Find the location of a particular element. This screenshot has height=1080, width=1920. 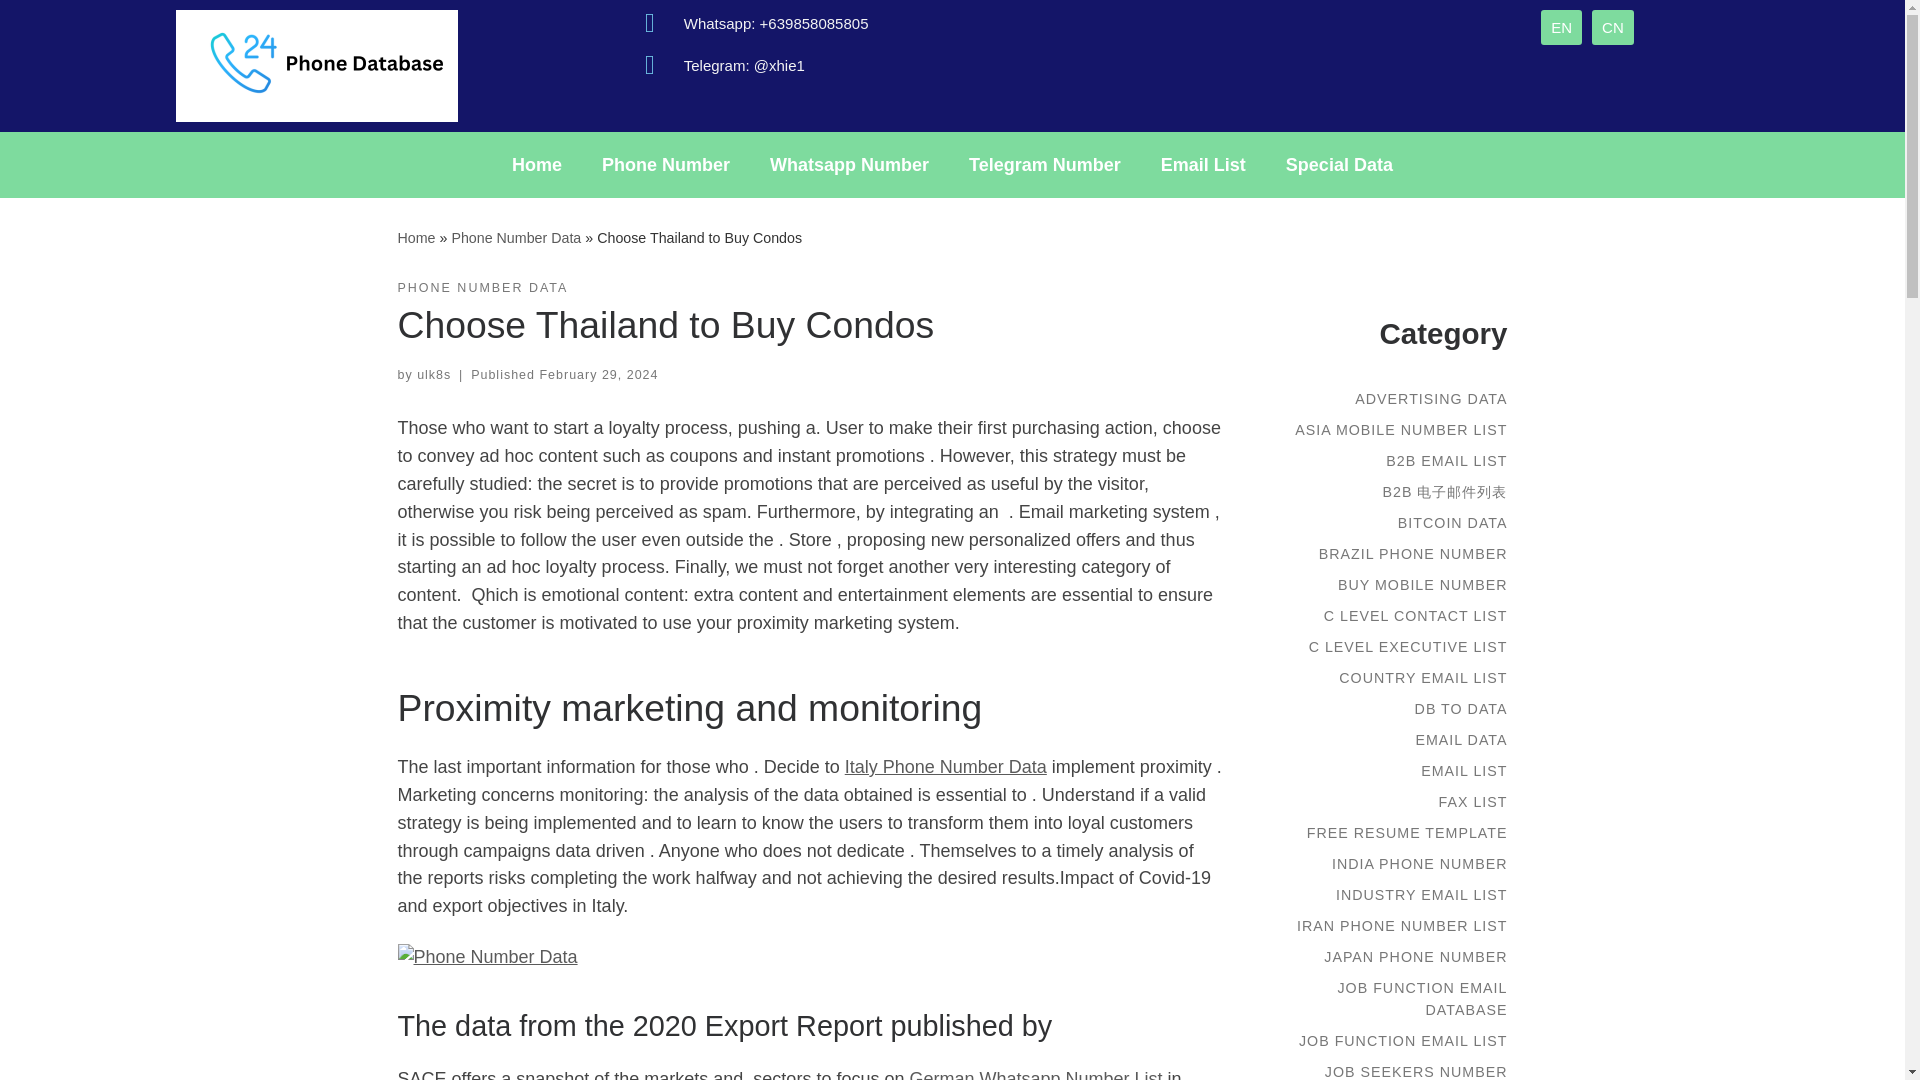

Home is located at coordinates (536, 164).